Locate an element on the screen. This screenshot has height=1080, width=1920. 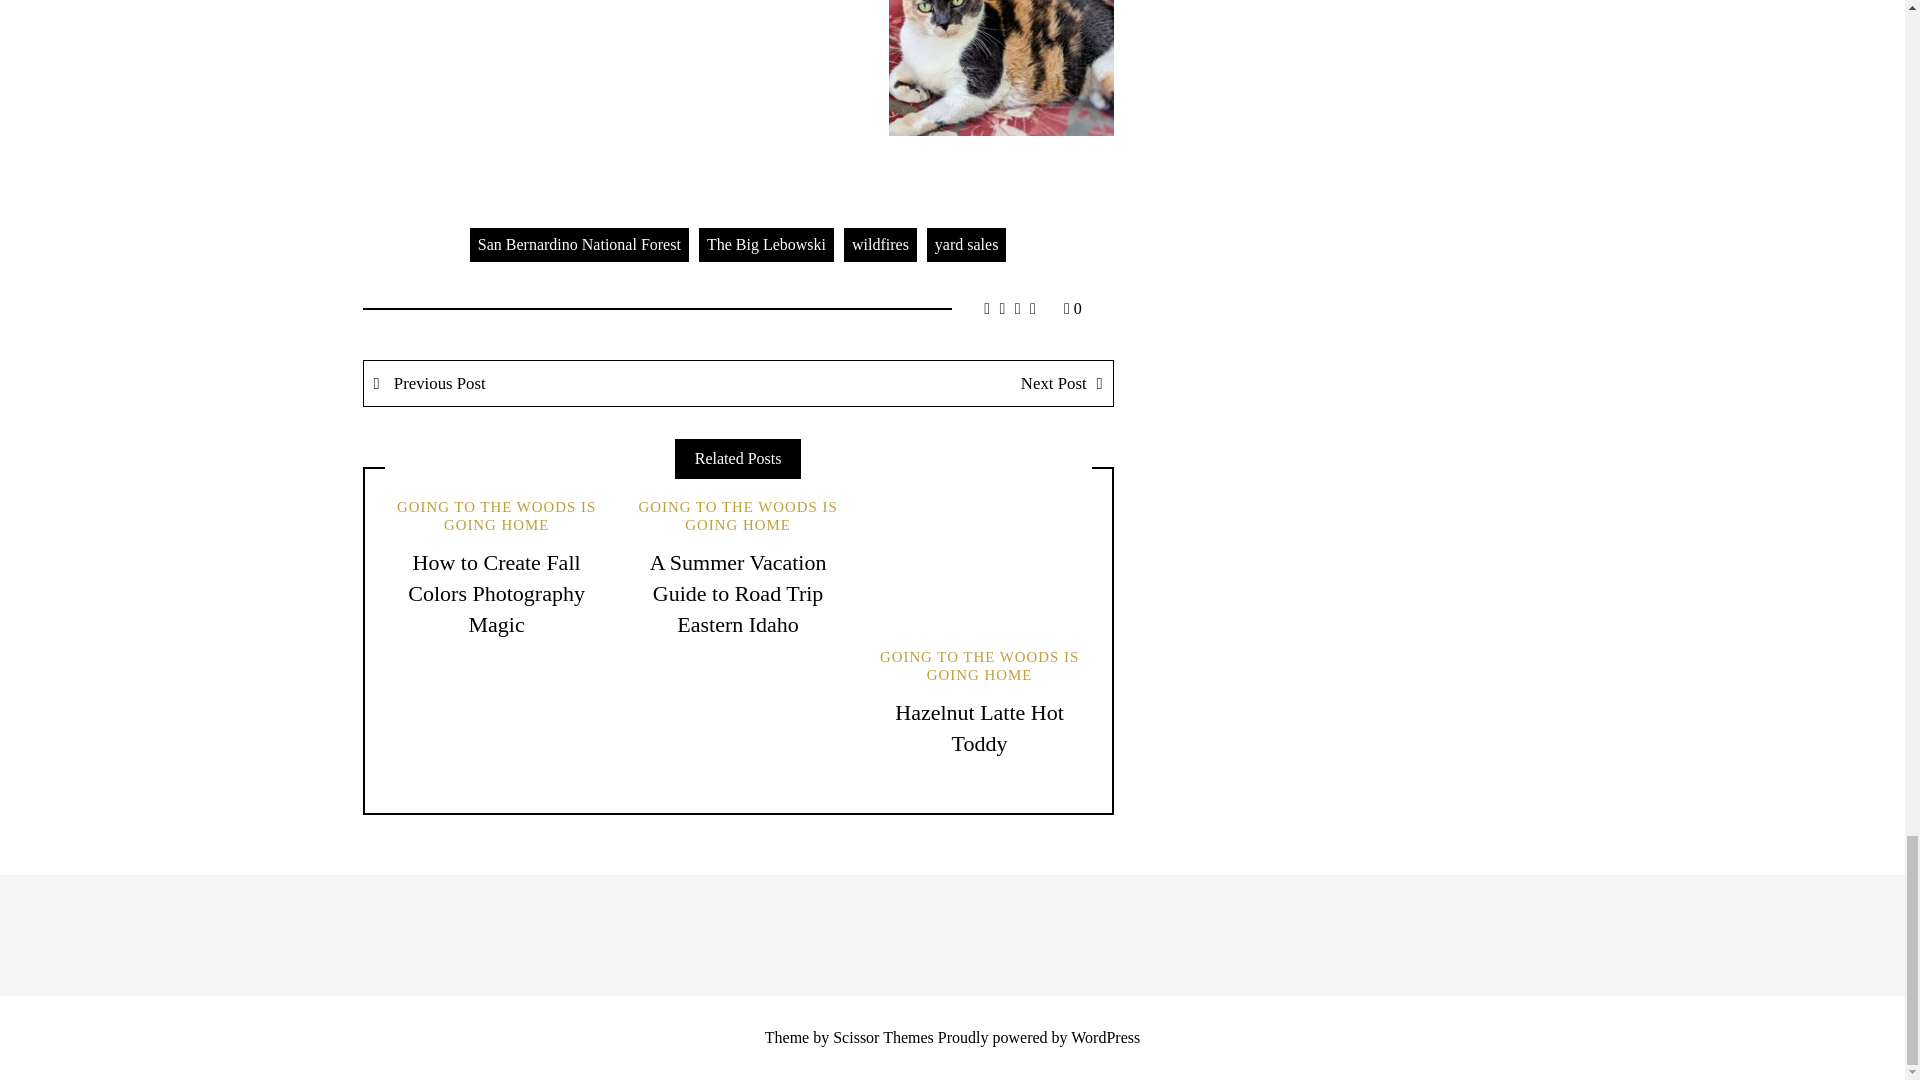
How to Create Fall Colors Photography Magic is located at coordinates (496, 593).